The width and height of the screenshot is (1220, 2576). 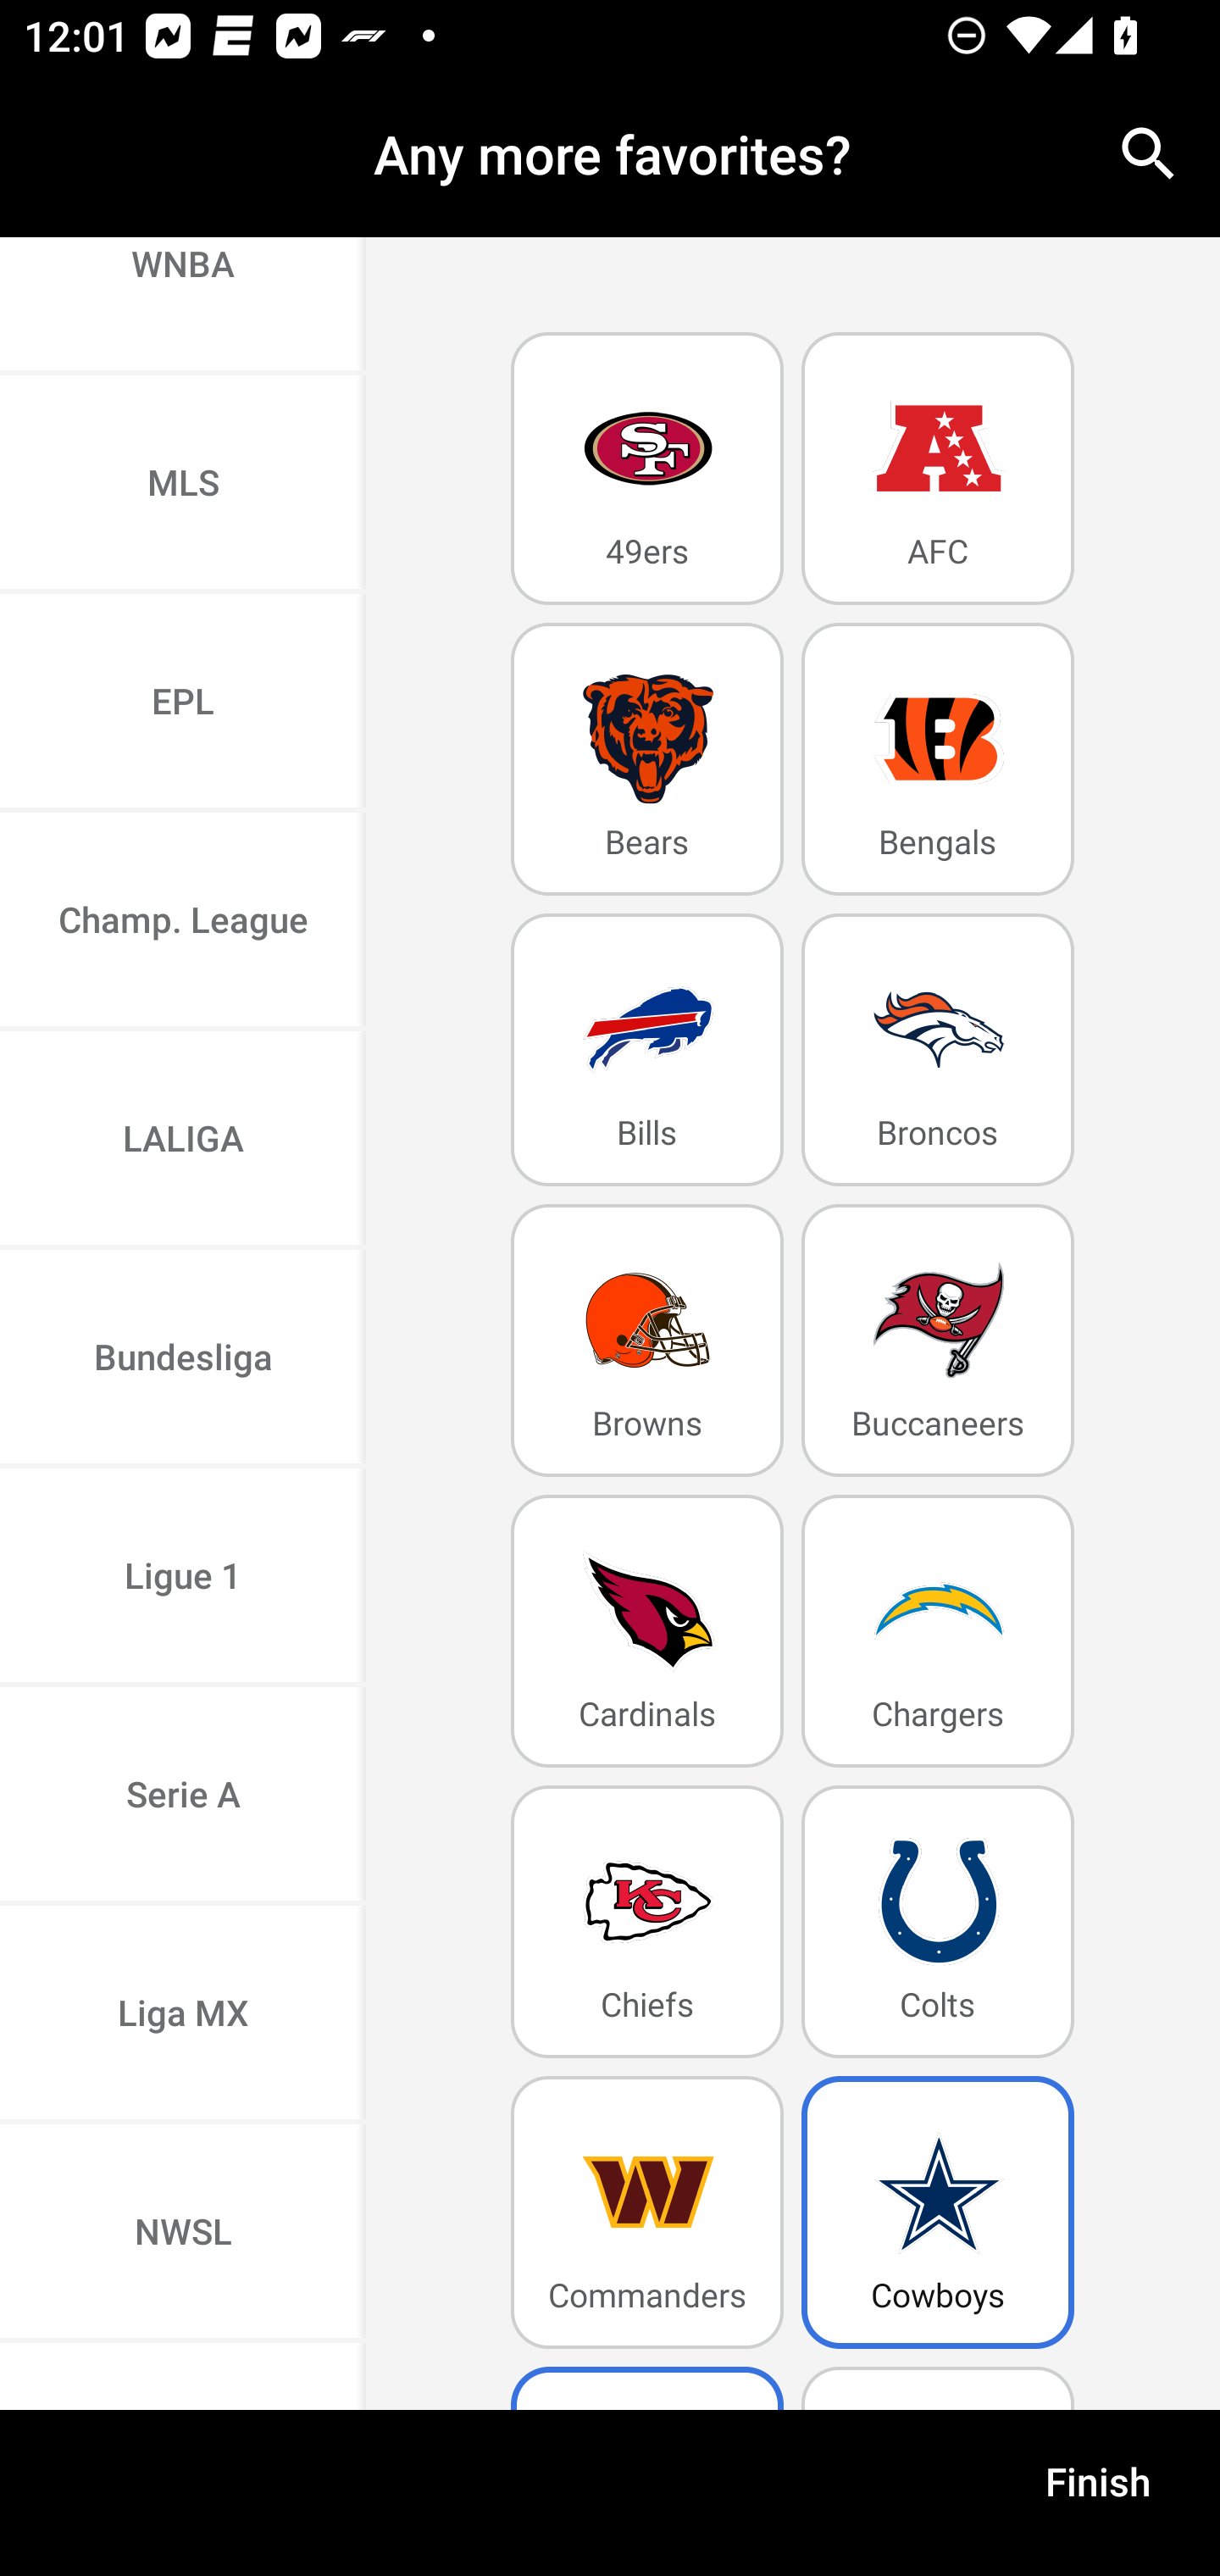 I want to click on Browns, so click(x=647, y=1339).